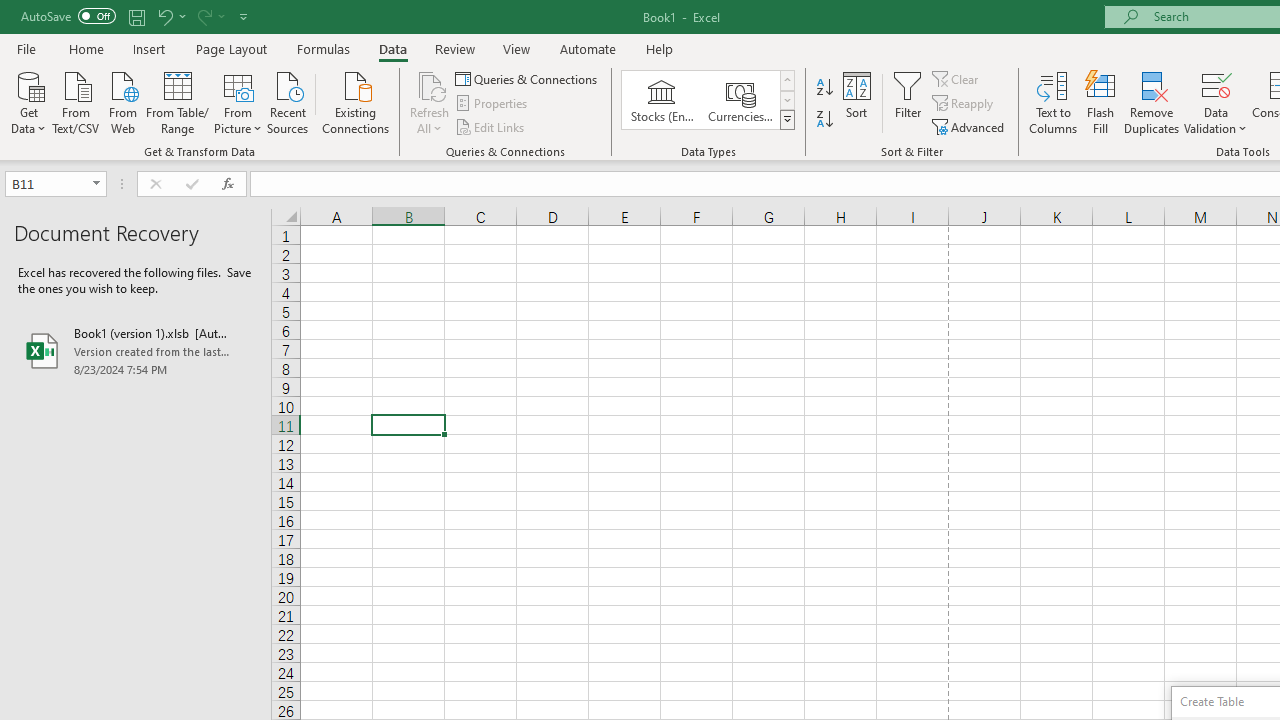  What do you see at coordinates (740, 100) in the screenshot?
I see `Currencies (English)` at bounding box center [740, 100].